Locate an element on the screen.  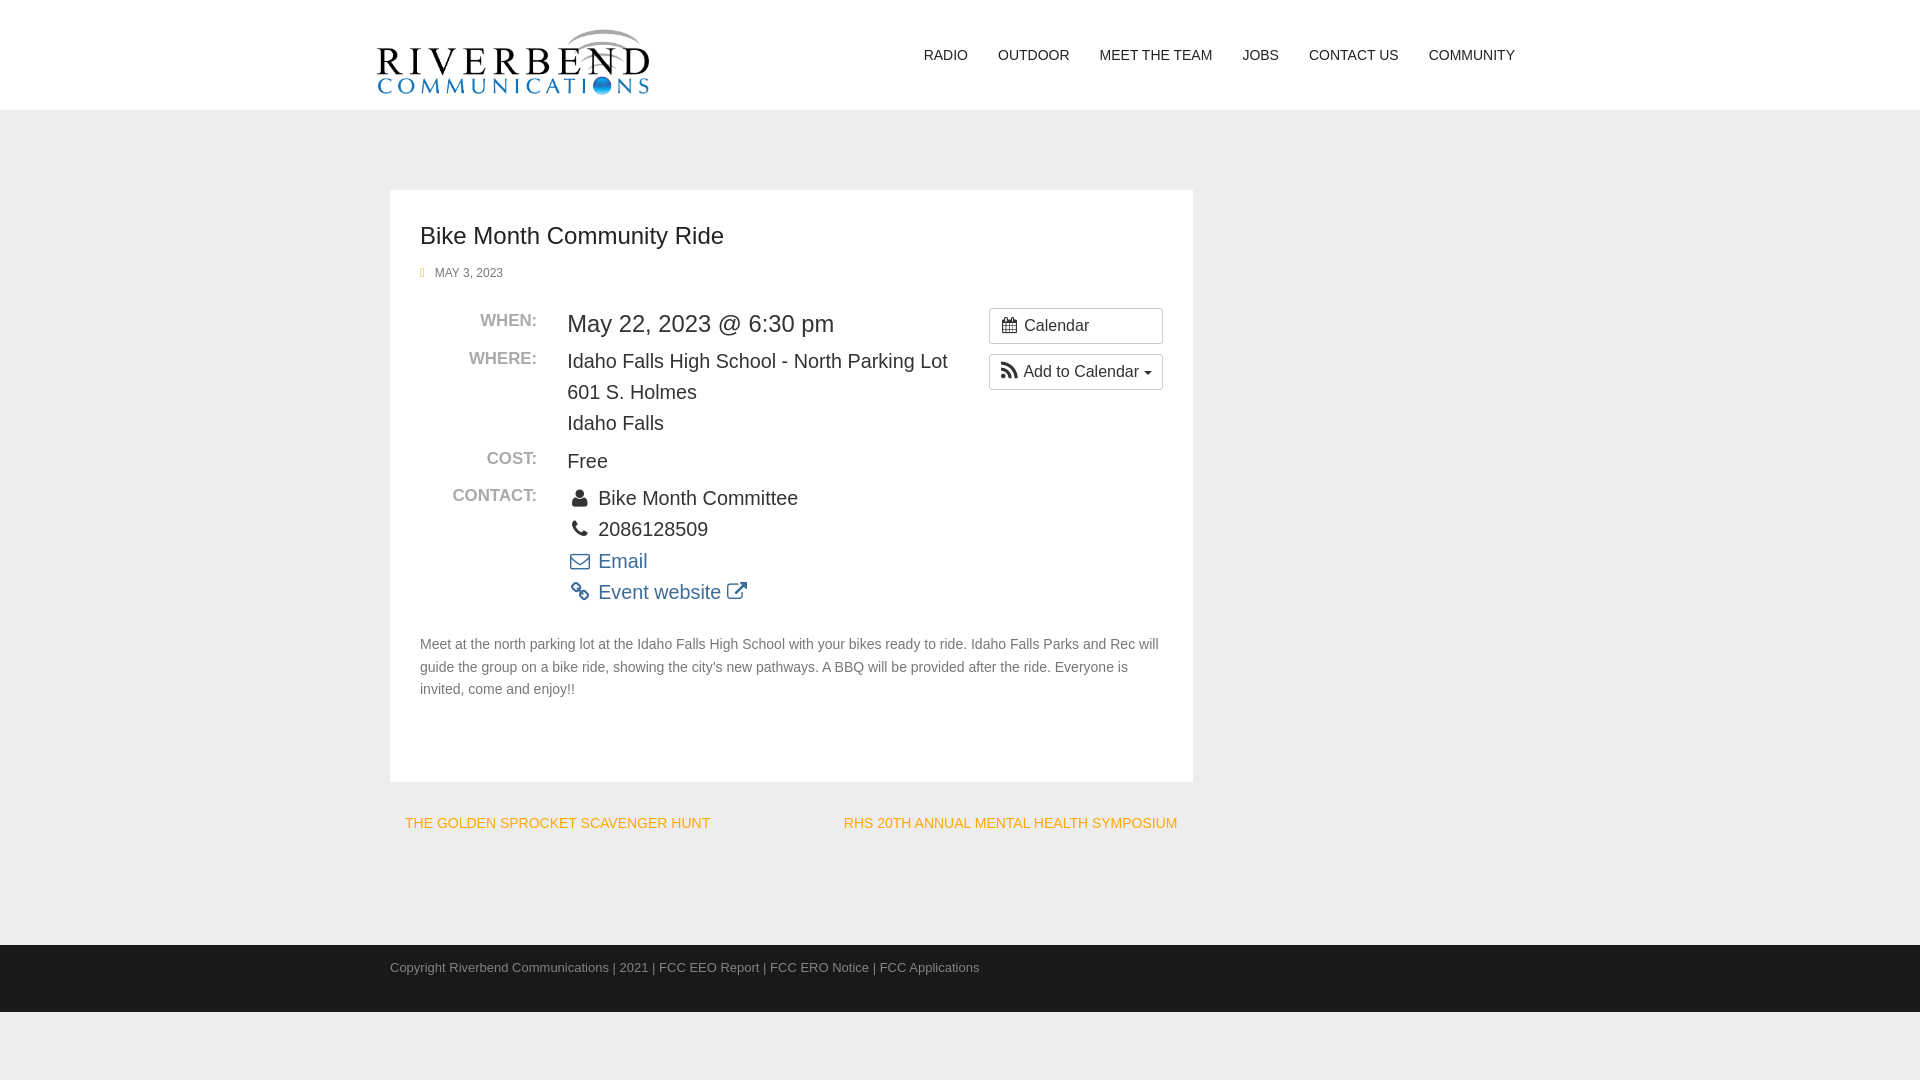
Riverbend Communications is located at coordinates (511, 54).